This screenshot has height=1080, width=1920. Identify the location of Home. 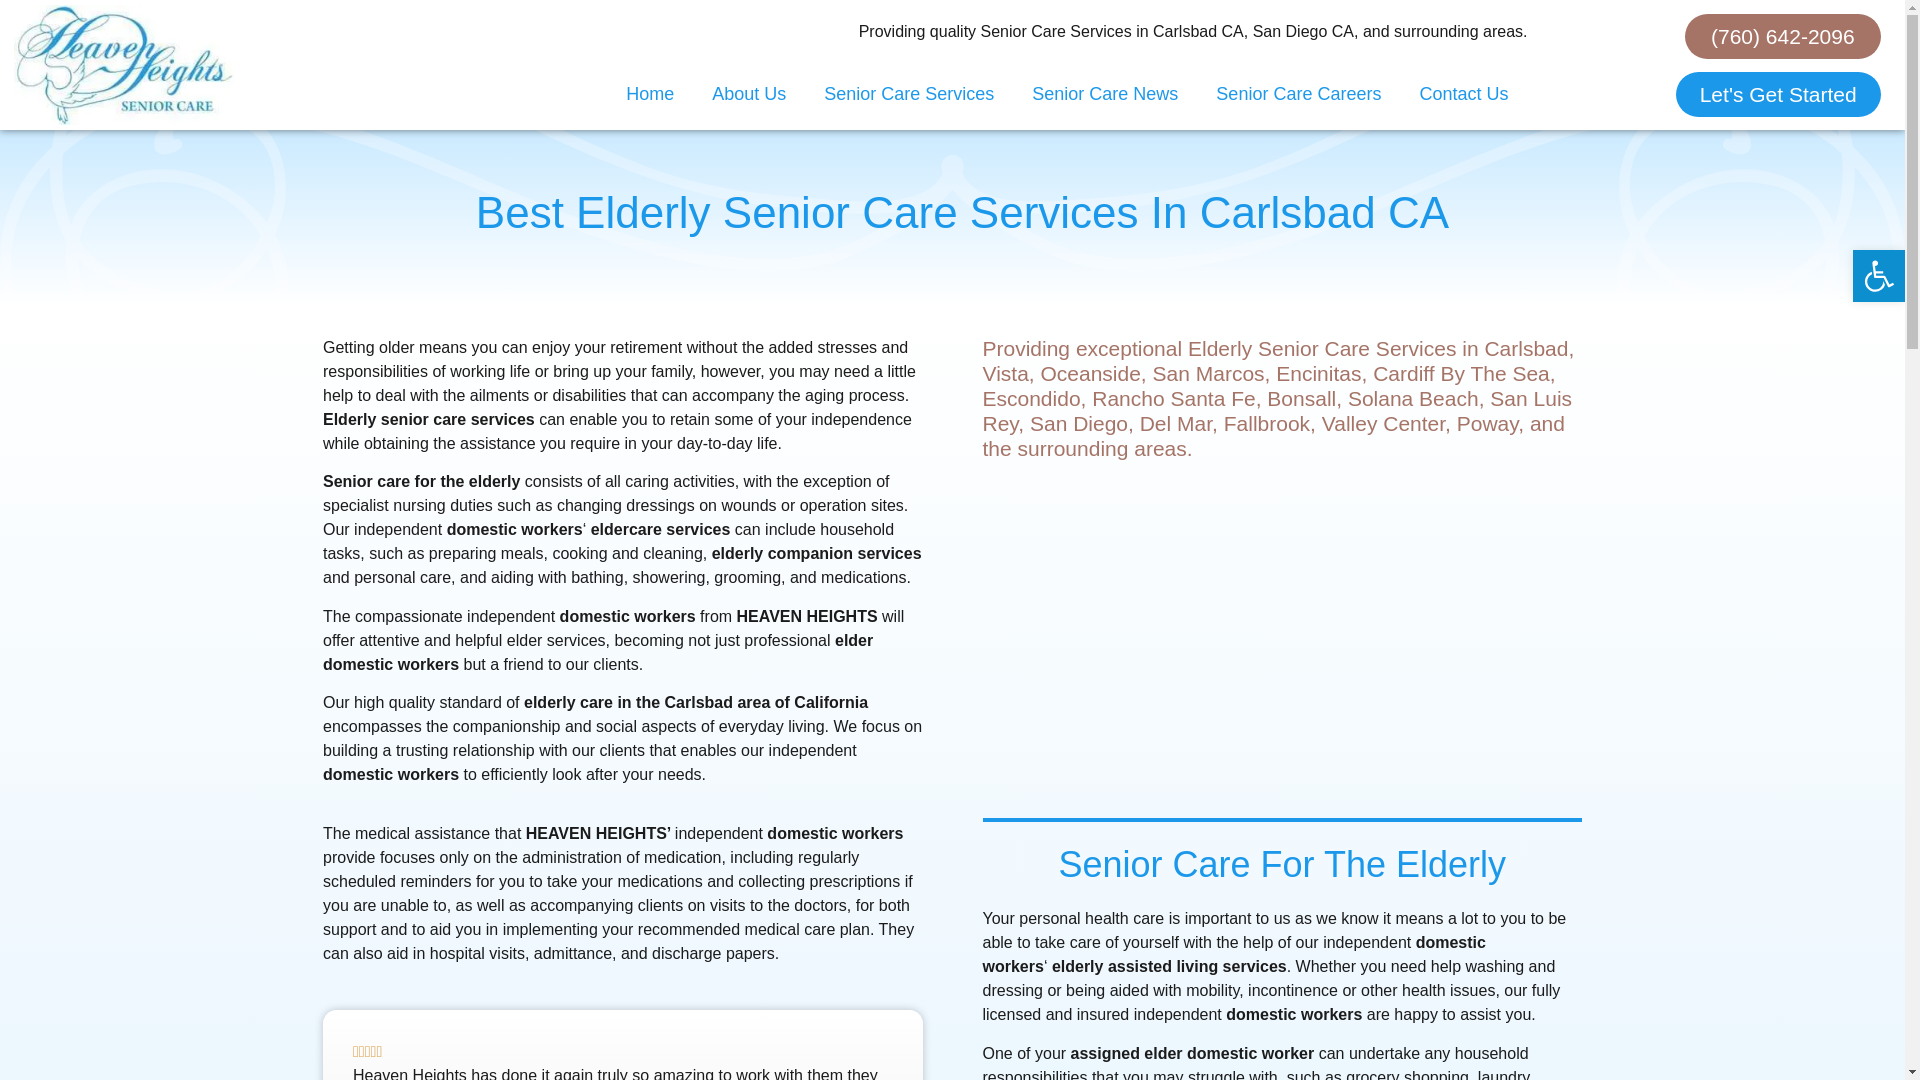
(650, 93).